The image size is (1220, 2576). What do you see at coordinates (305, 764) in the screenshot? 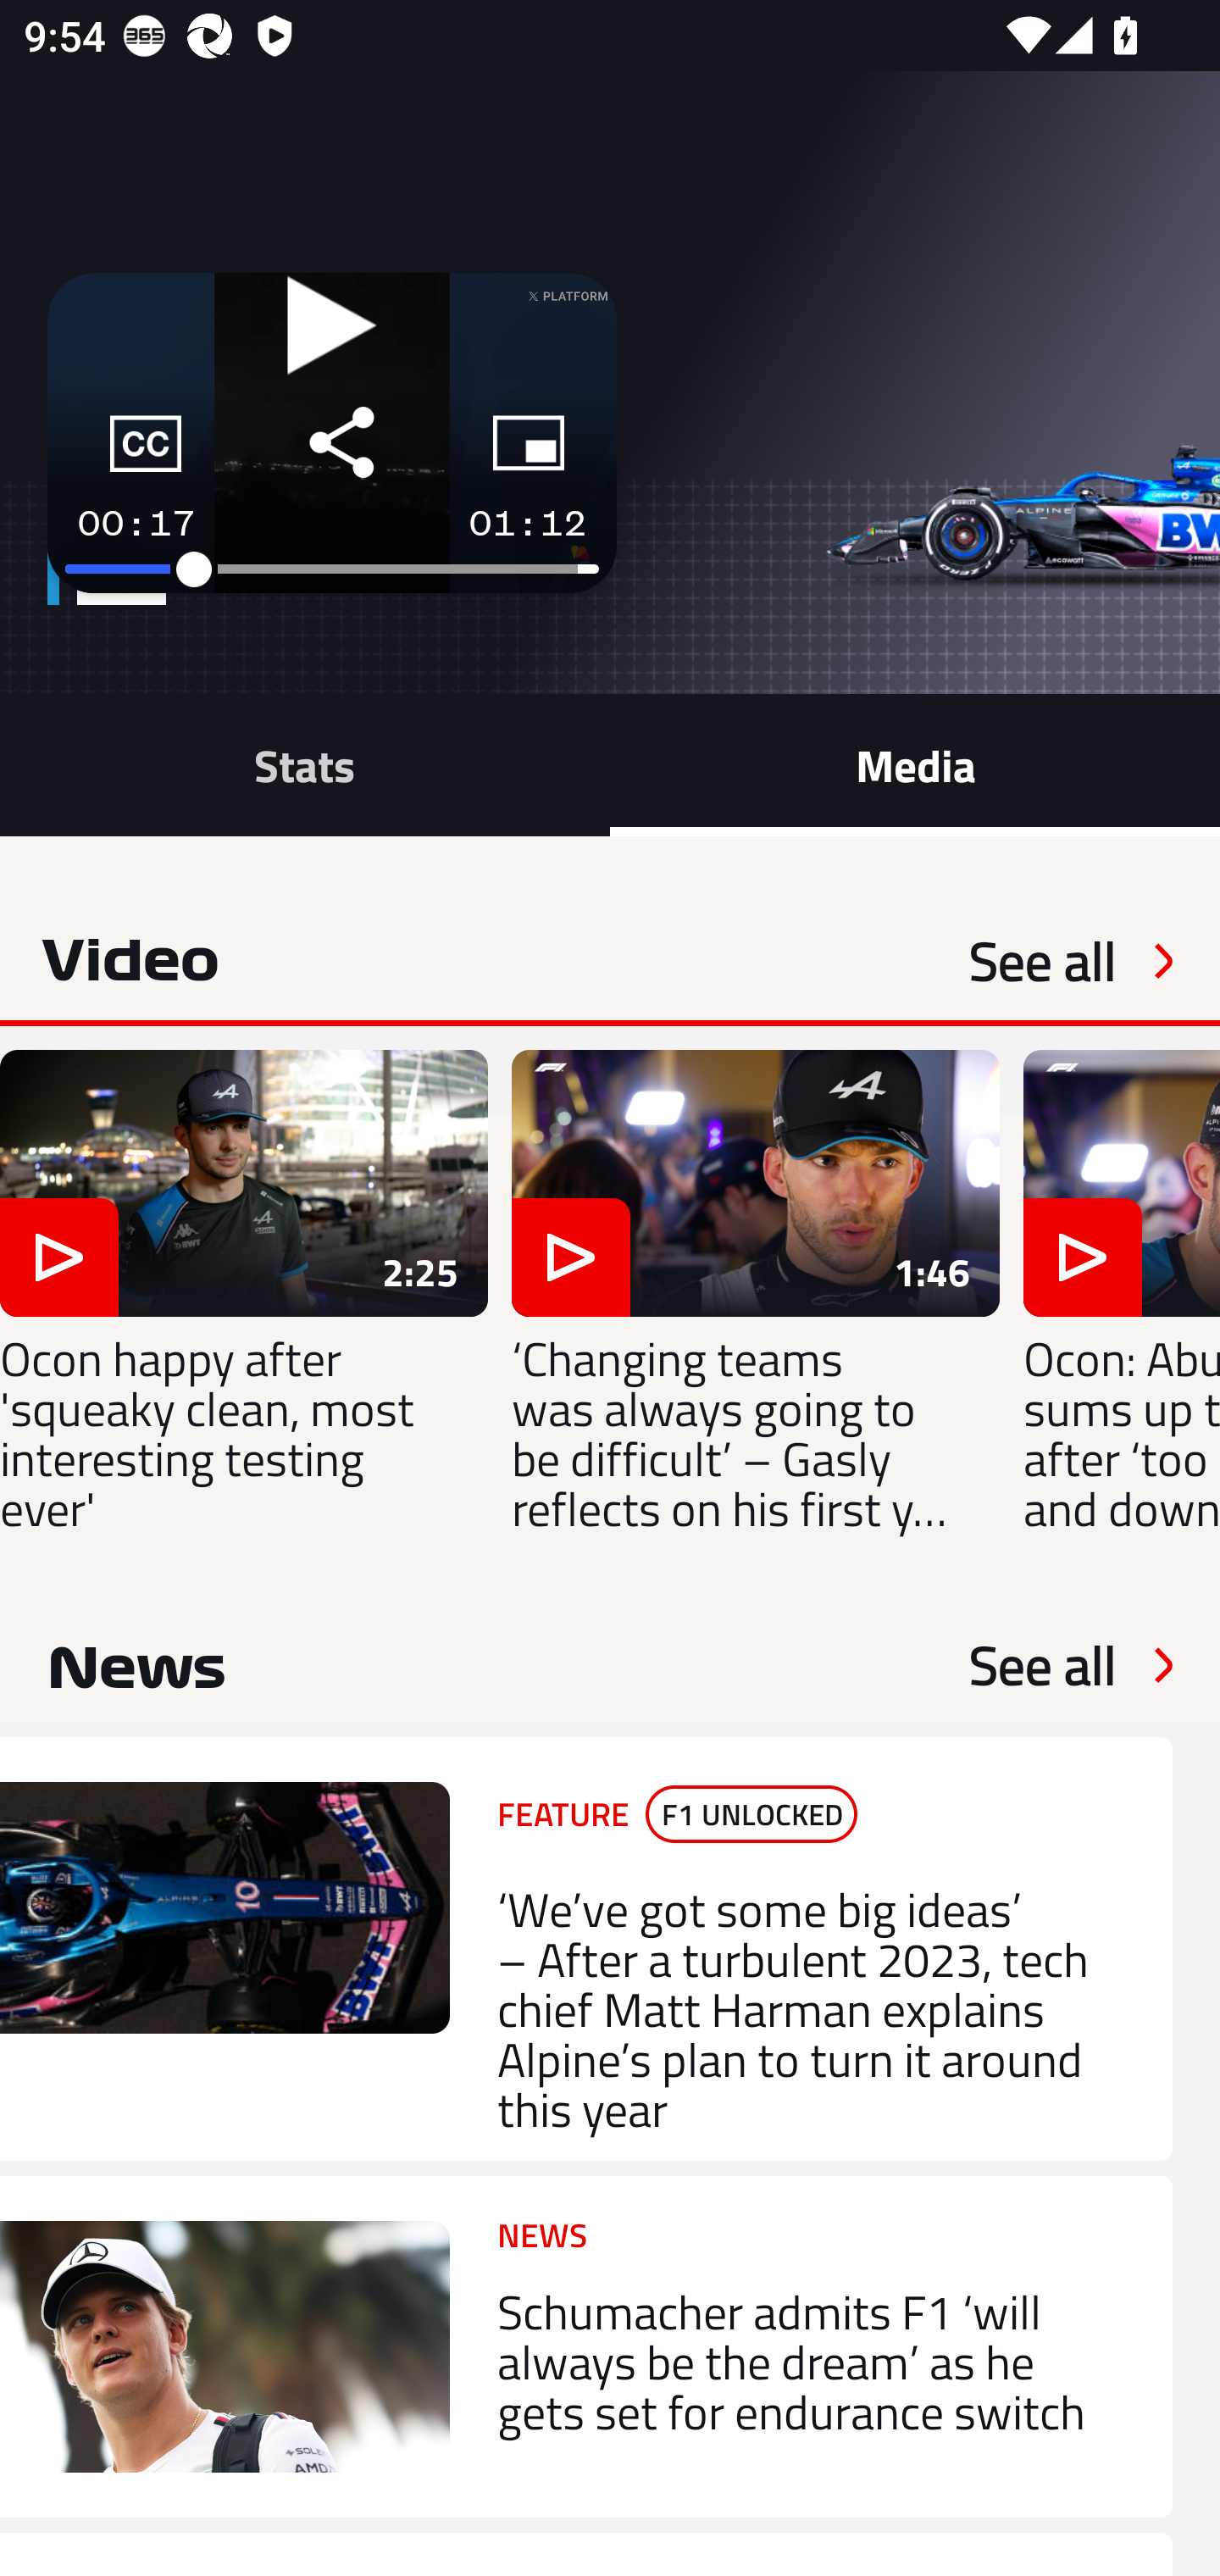
I see `Stats` at bounding box center [305, 764].